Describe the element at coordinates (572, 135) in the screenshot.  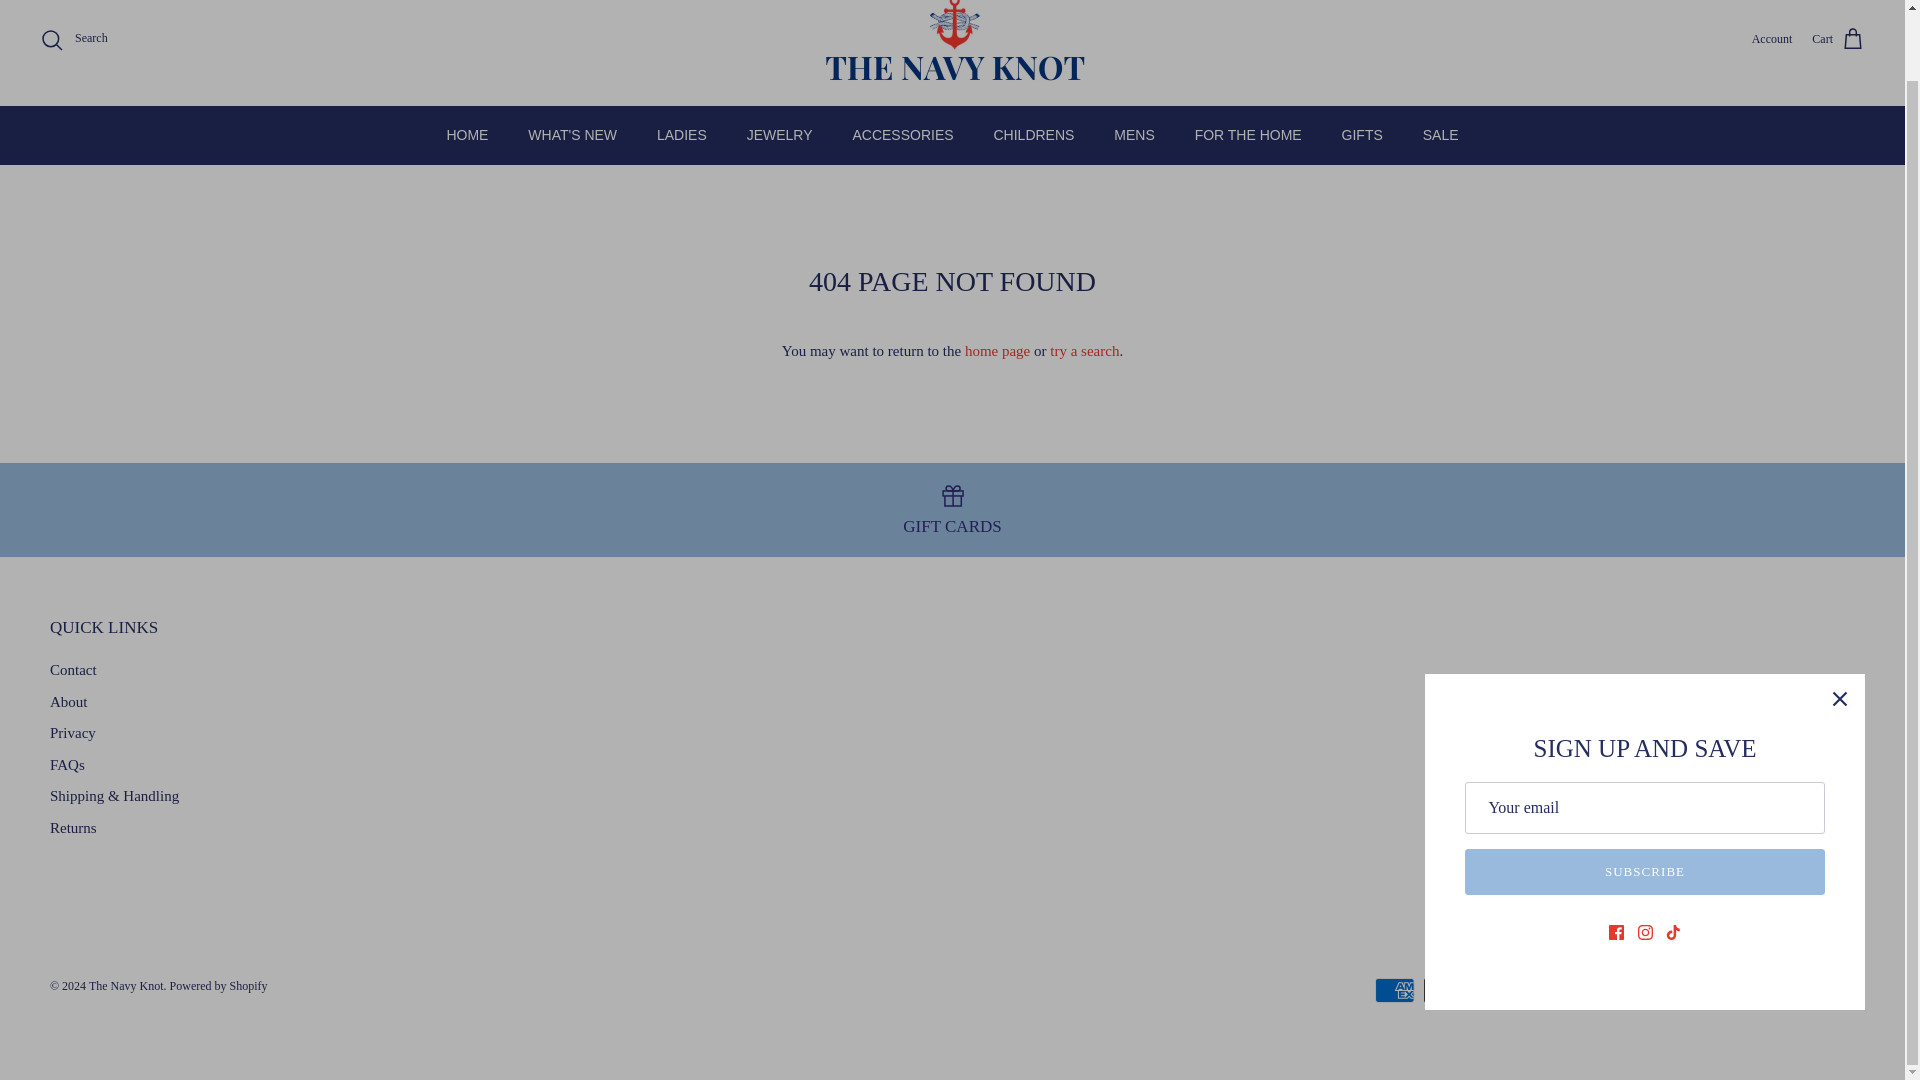
I see `WHAT'S NEW` at that location.